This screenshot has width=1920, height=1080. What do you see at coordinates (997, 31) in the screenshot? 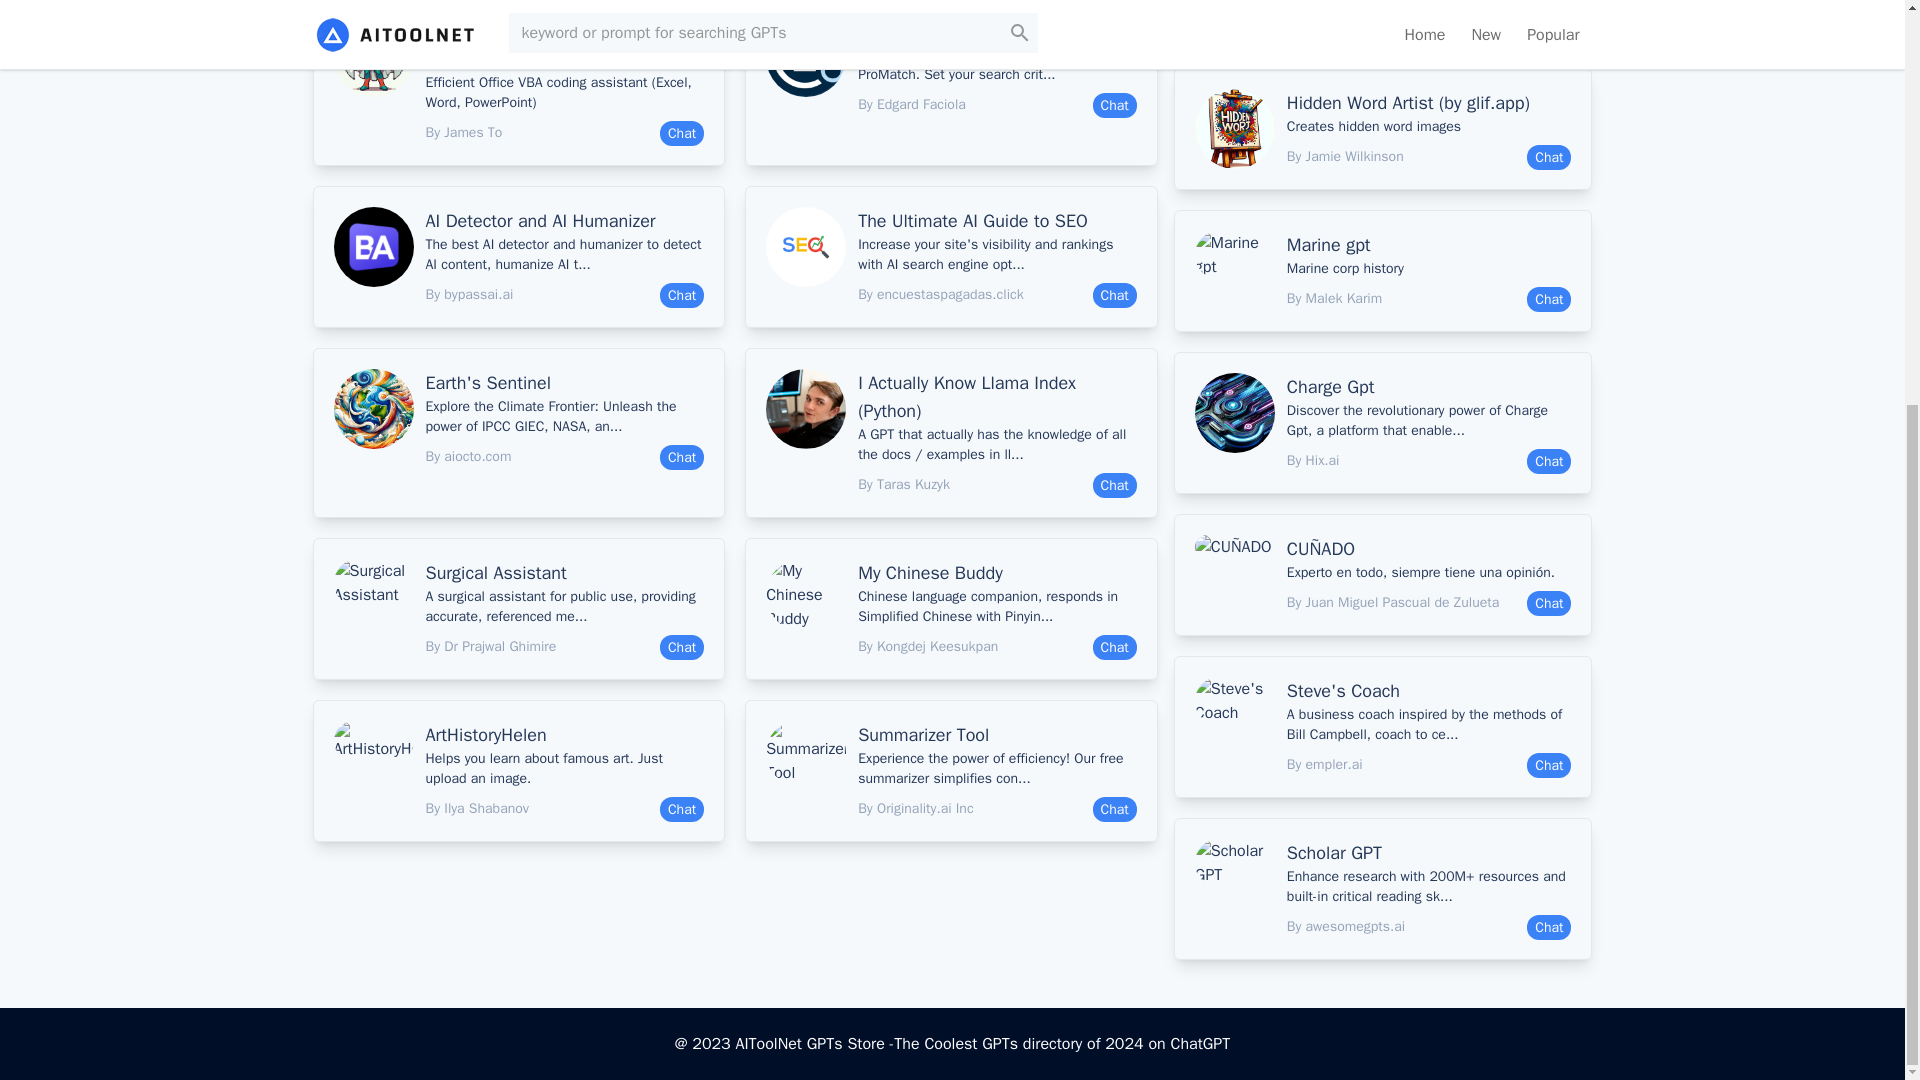
I see `PropMatch` at bounding box center [997, 31].